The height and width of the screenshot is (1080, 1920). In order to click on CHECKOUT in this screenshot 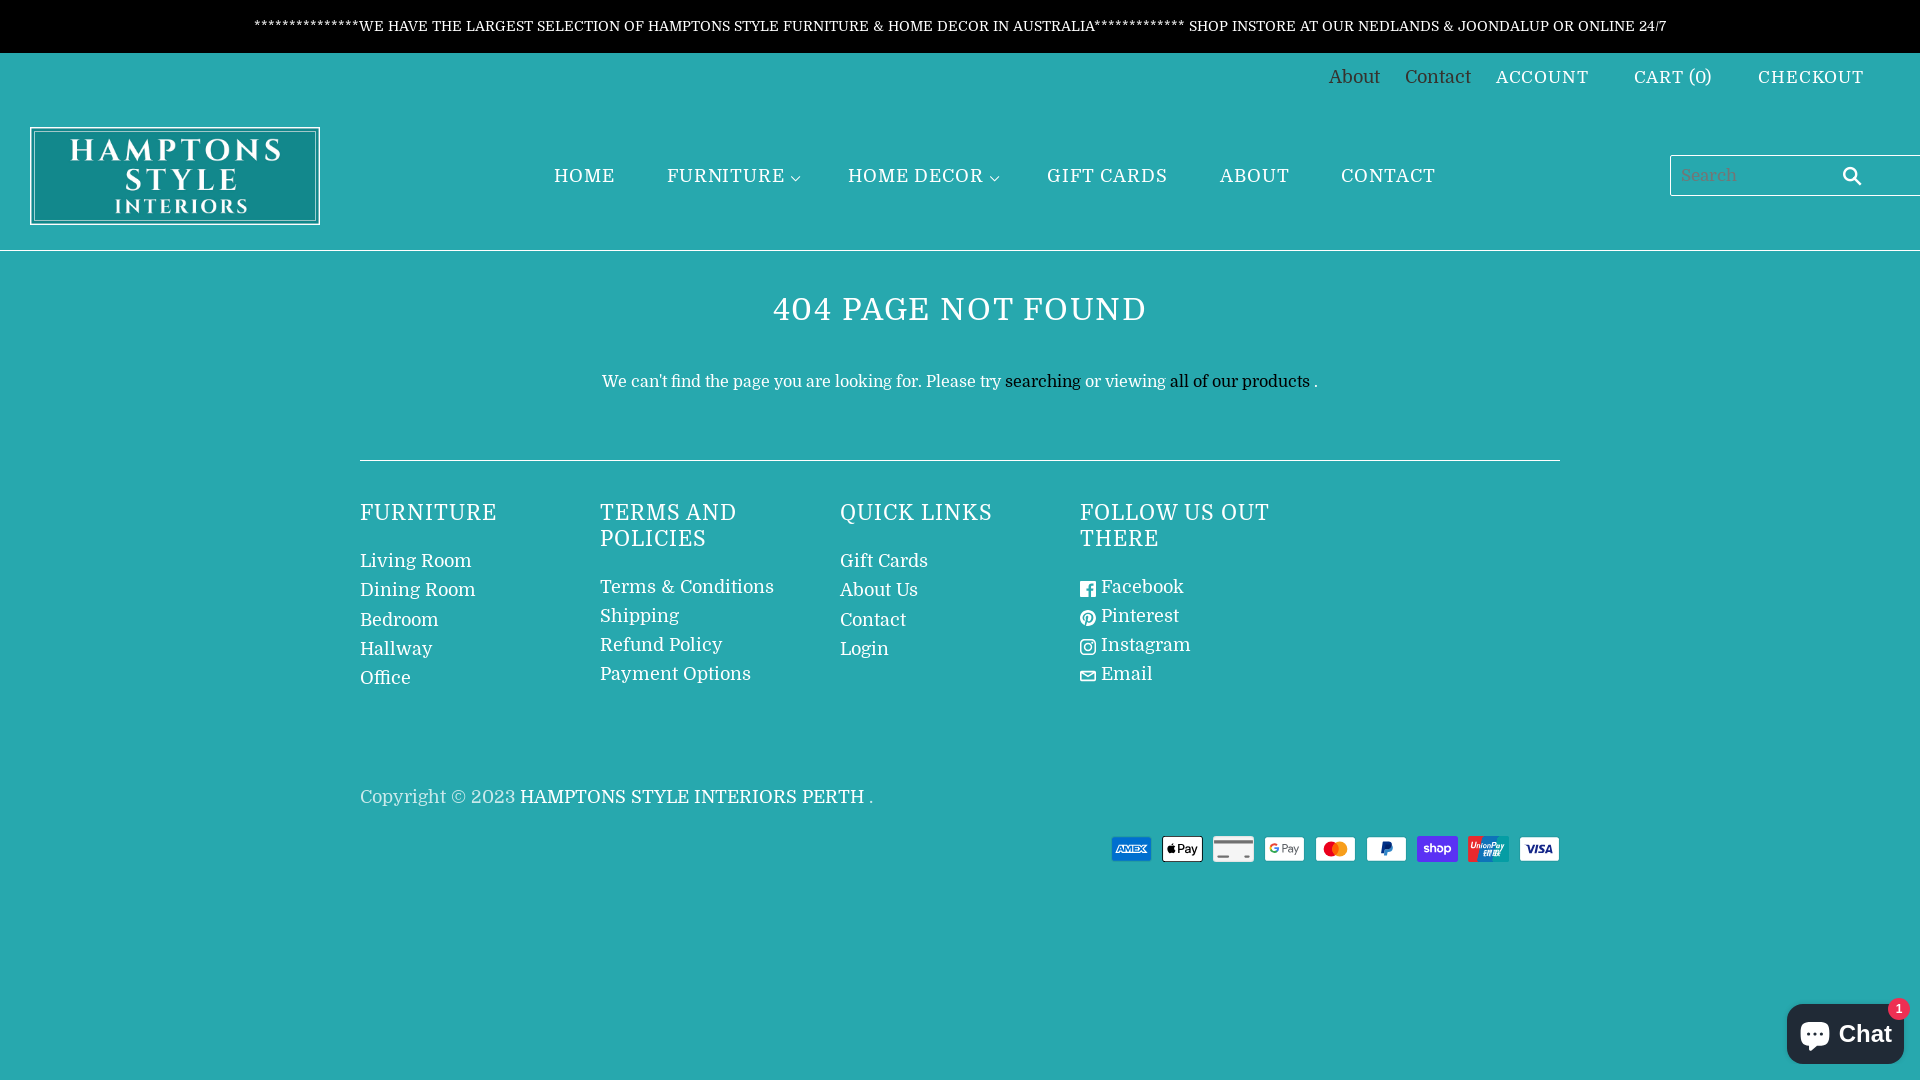, I will do `click(1811, 78)`.